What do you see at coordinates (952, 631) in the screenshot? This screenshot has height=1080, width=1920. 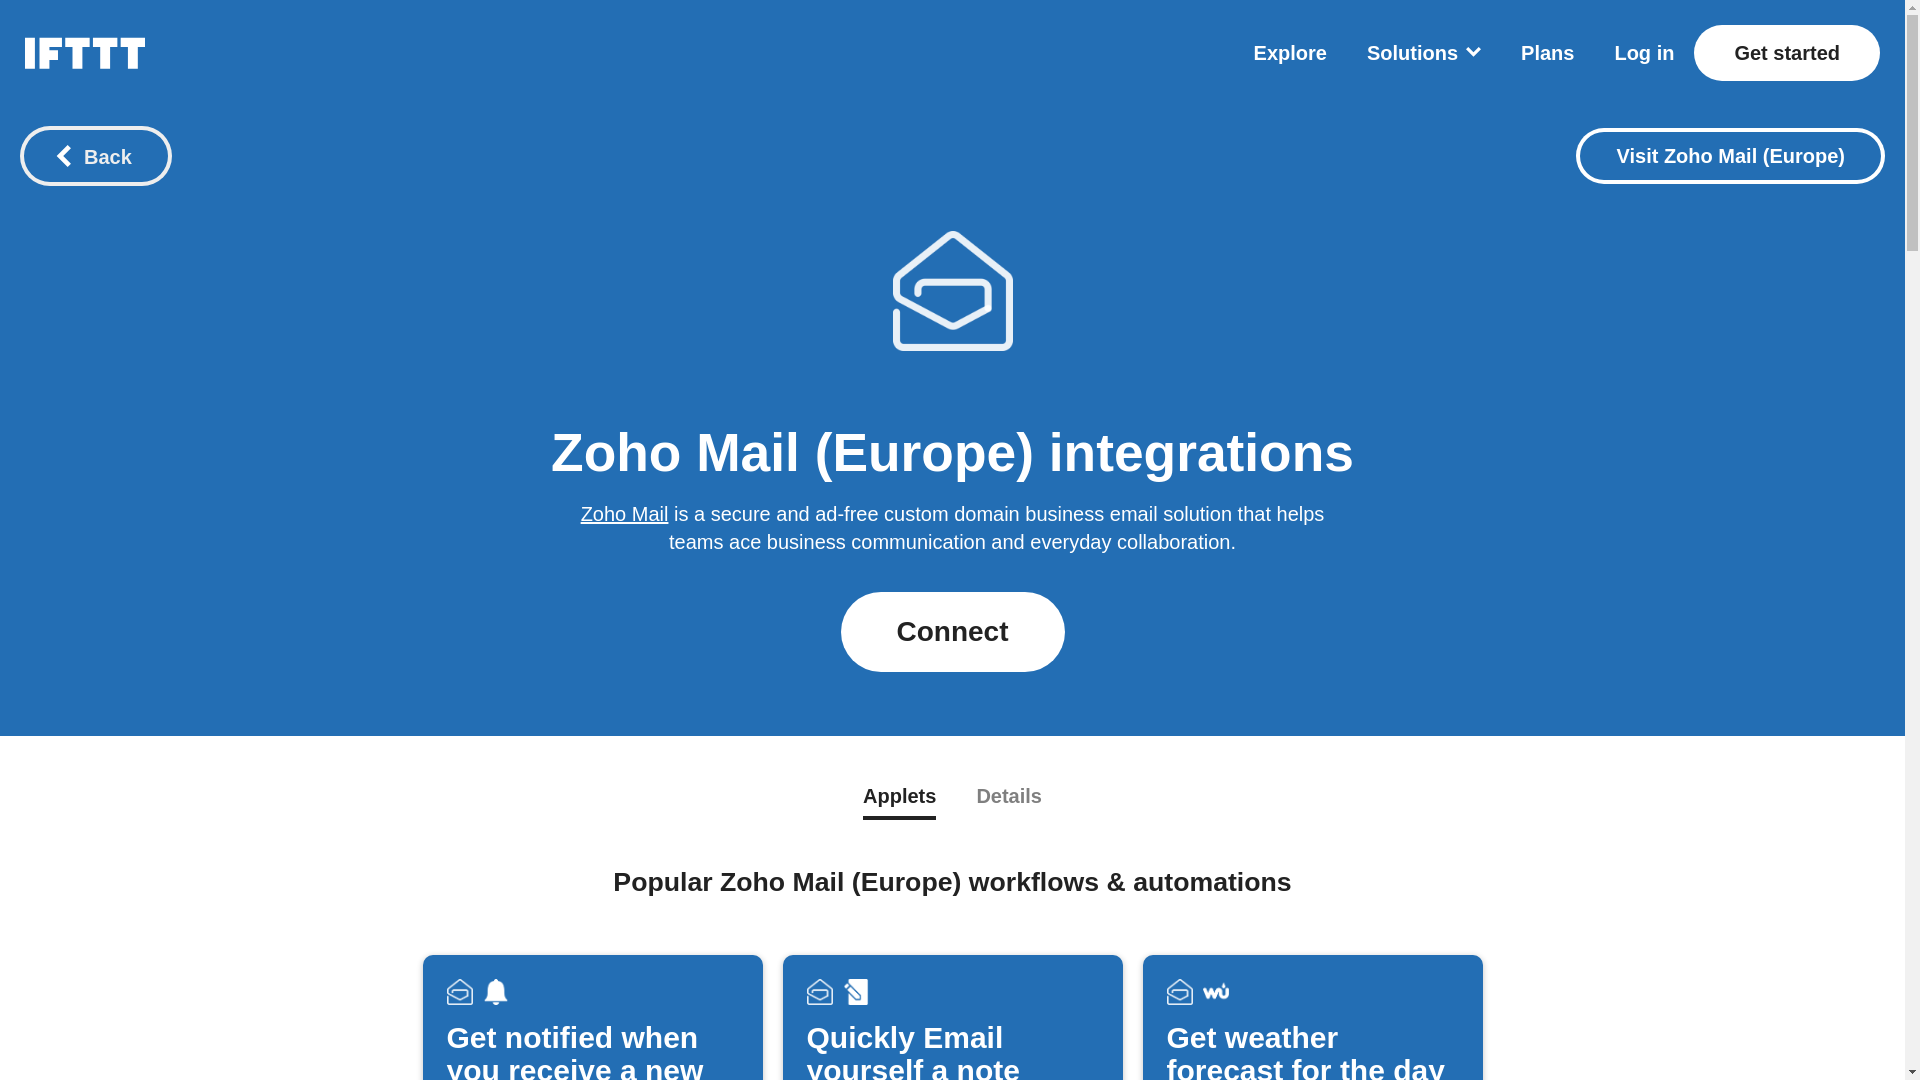 I see `Connect` at bounding box center [952, 631].